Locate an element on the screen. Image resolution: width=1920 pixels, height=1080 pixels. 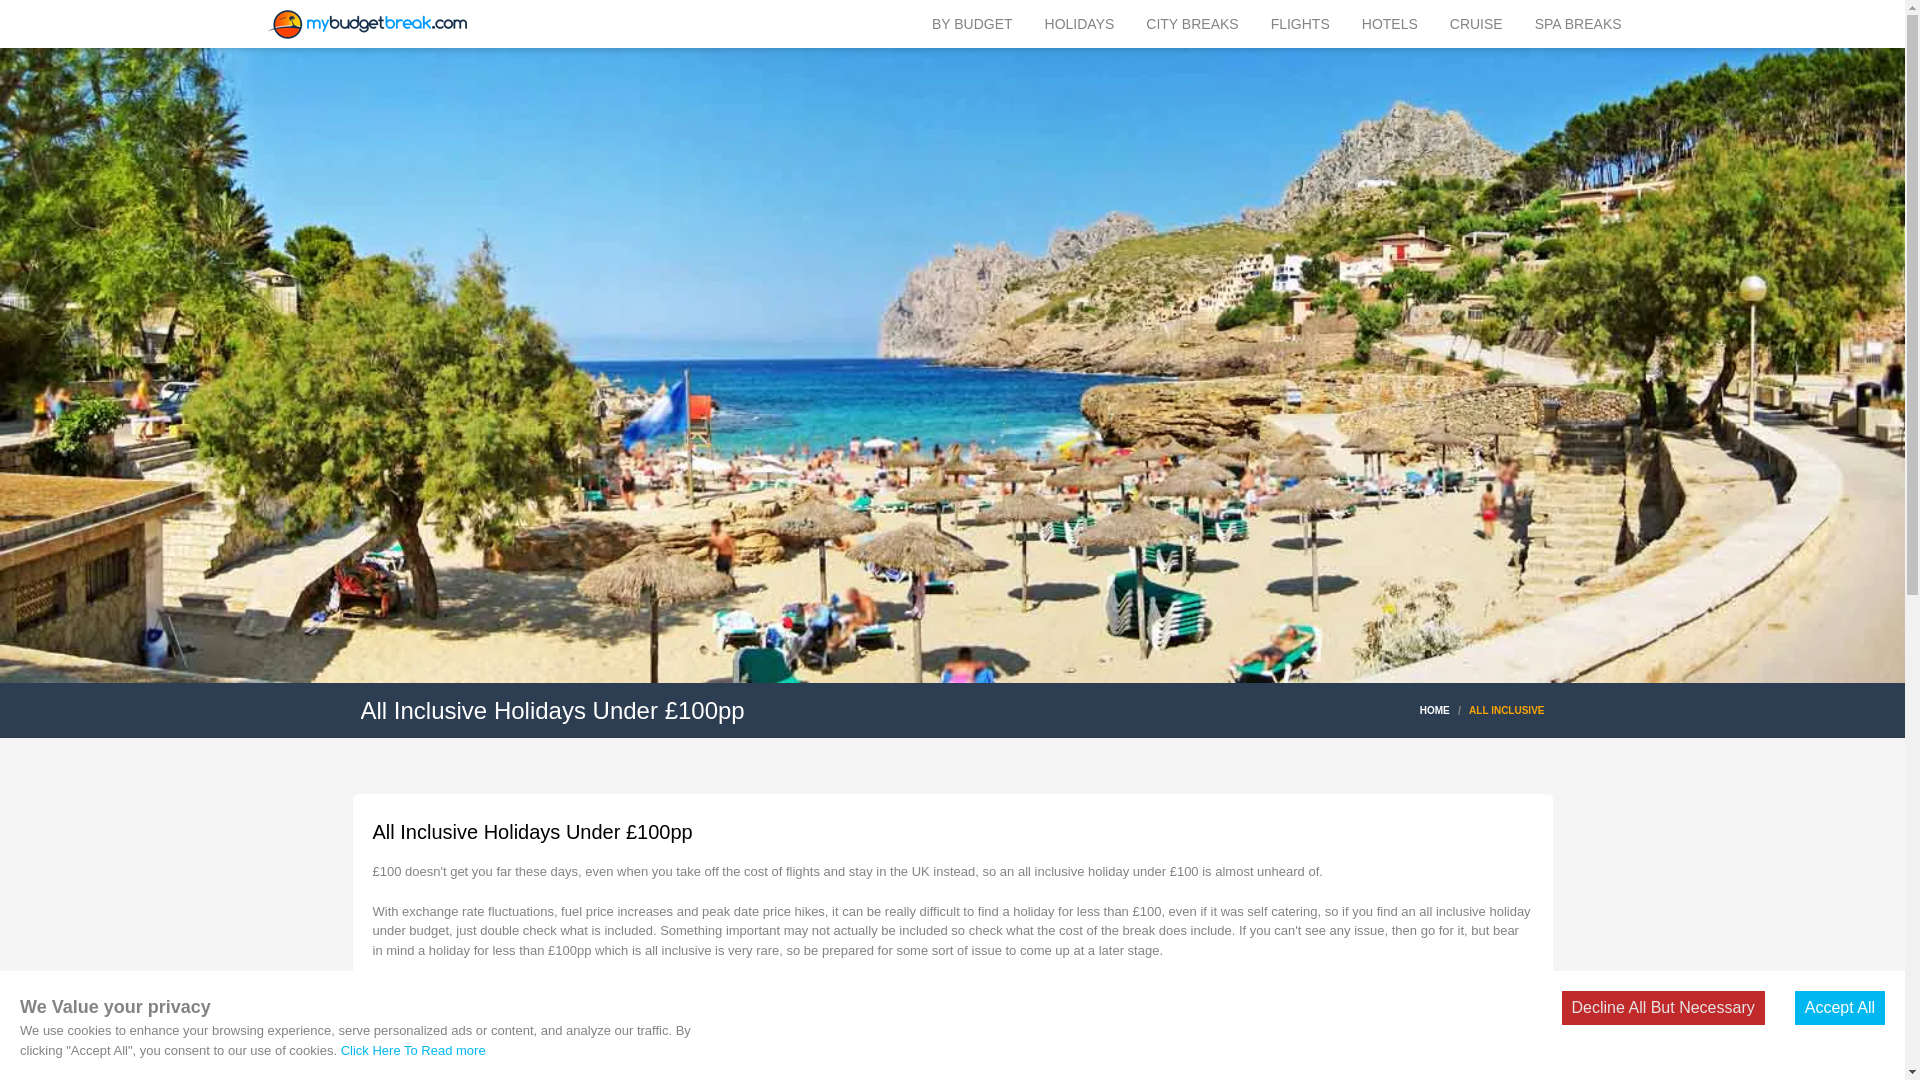
DESTINATIONS is located at coordinates (780, 1055).